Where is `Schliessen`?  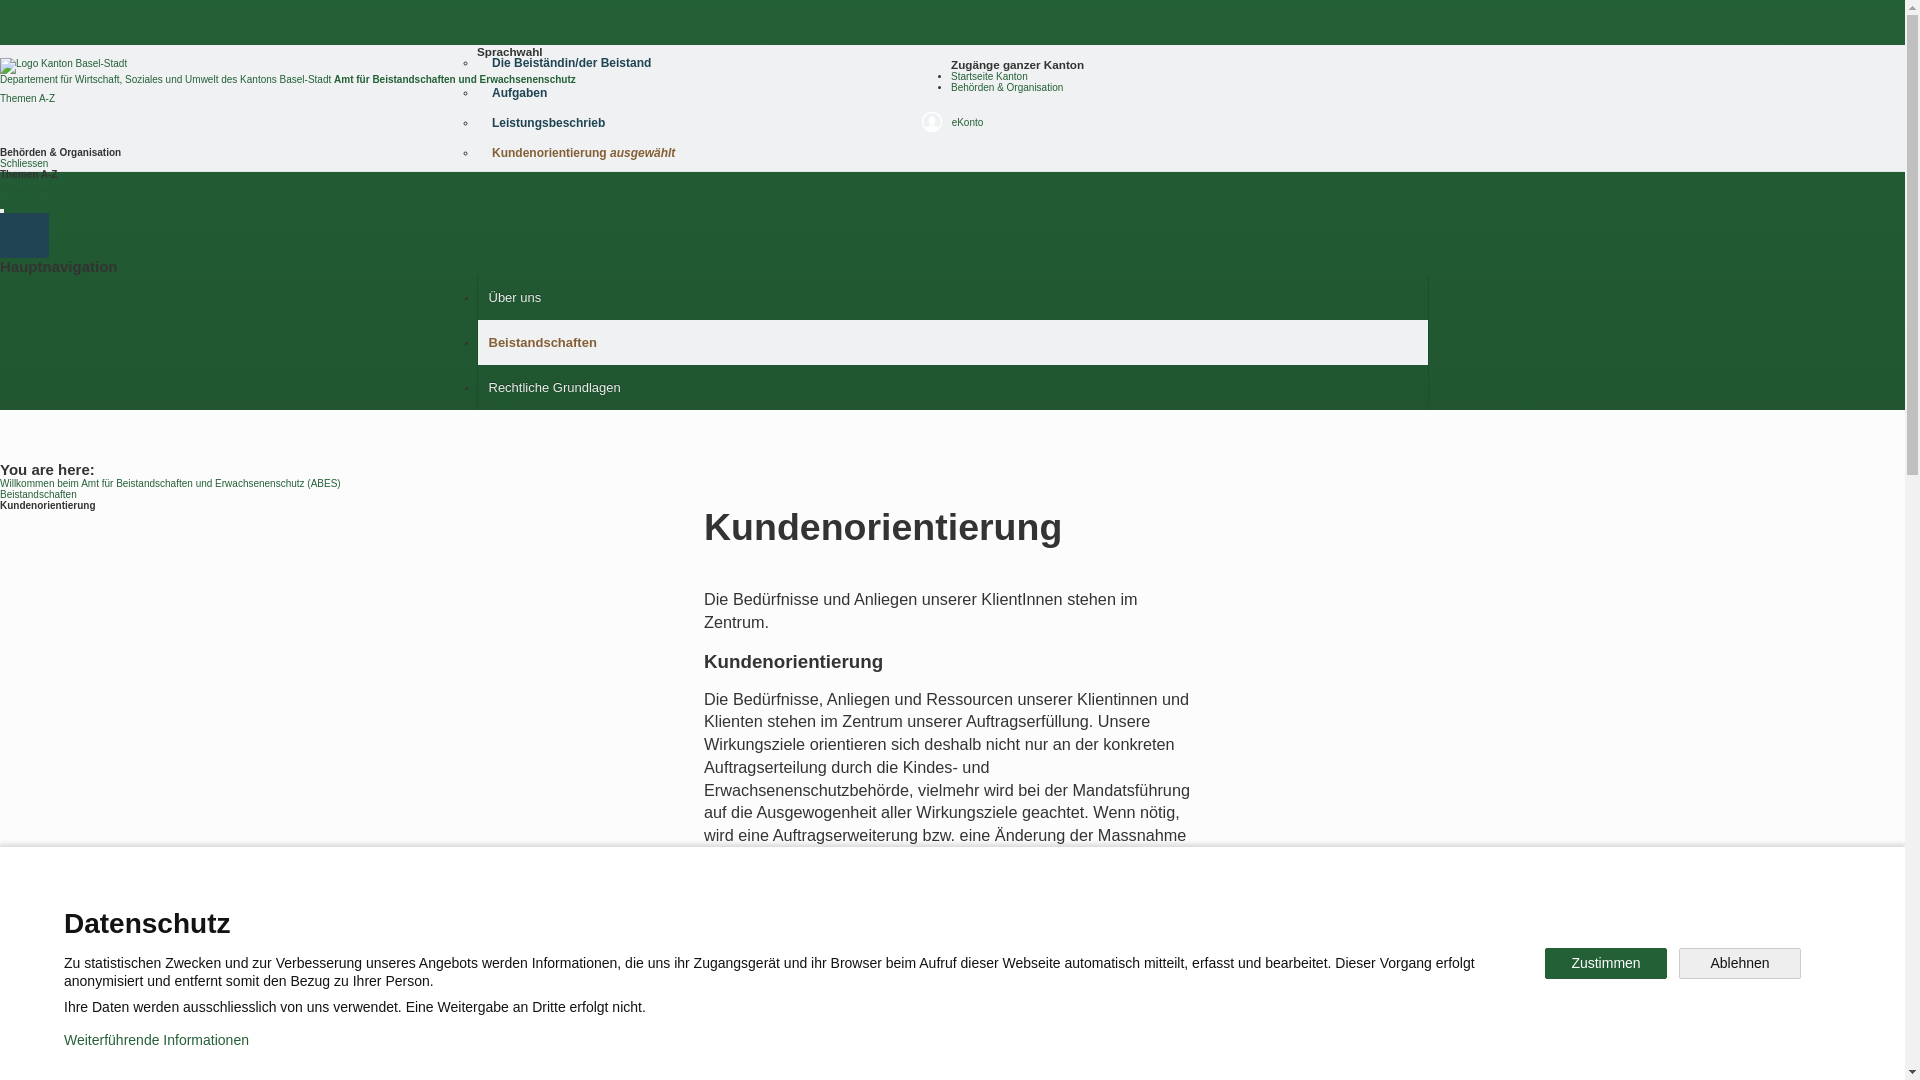
Schliessen is located at coordinates (24, 186).